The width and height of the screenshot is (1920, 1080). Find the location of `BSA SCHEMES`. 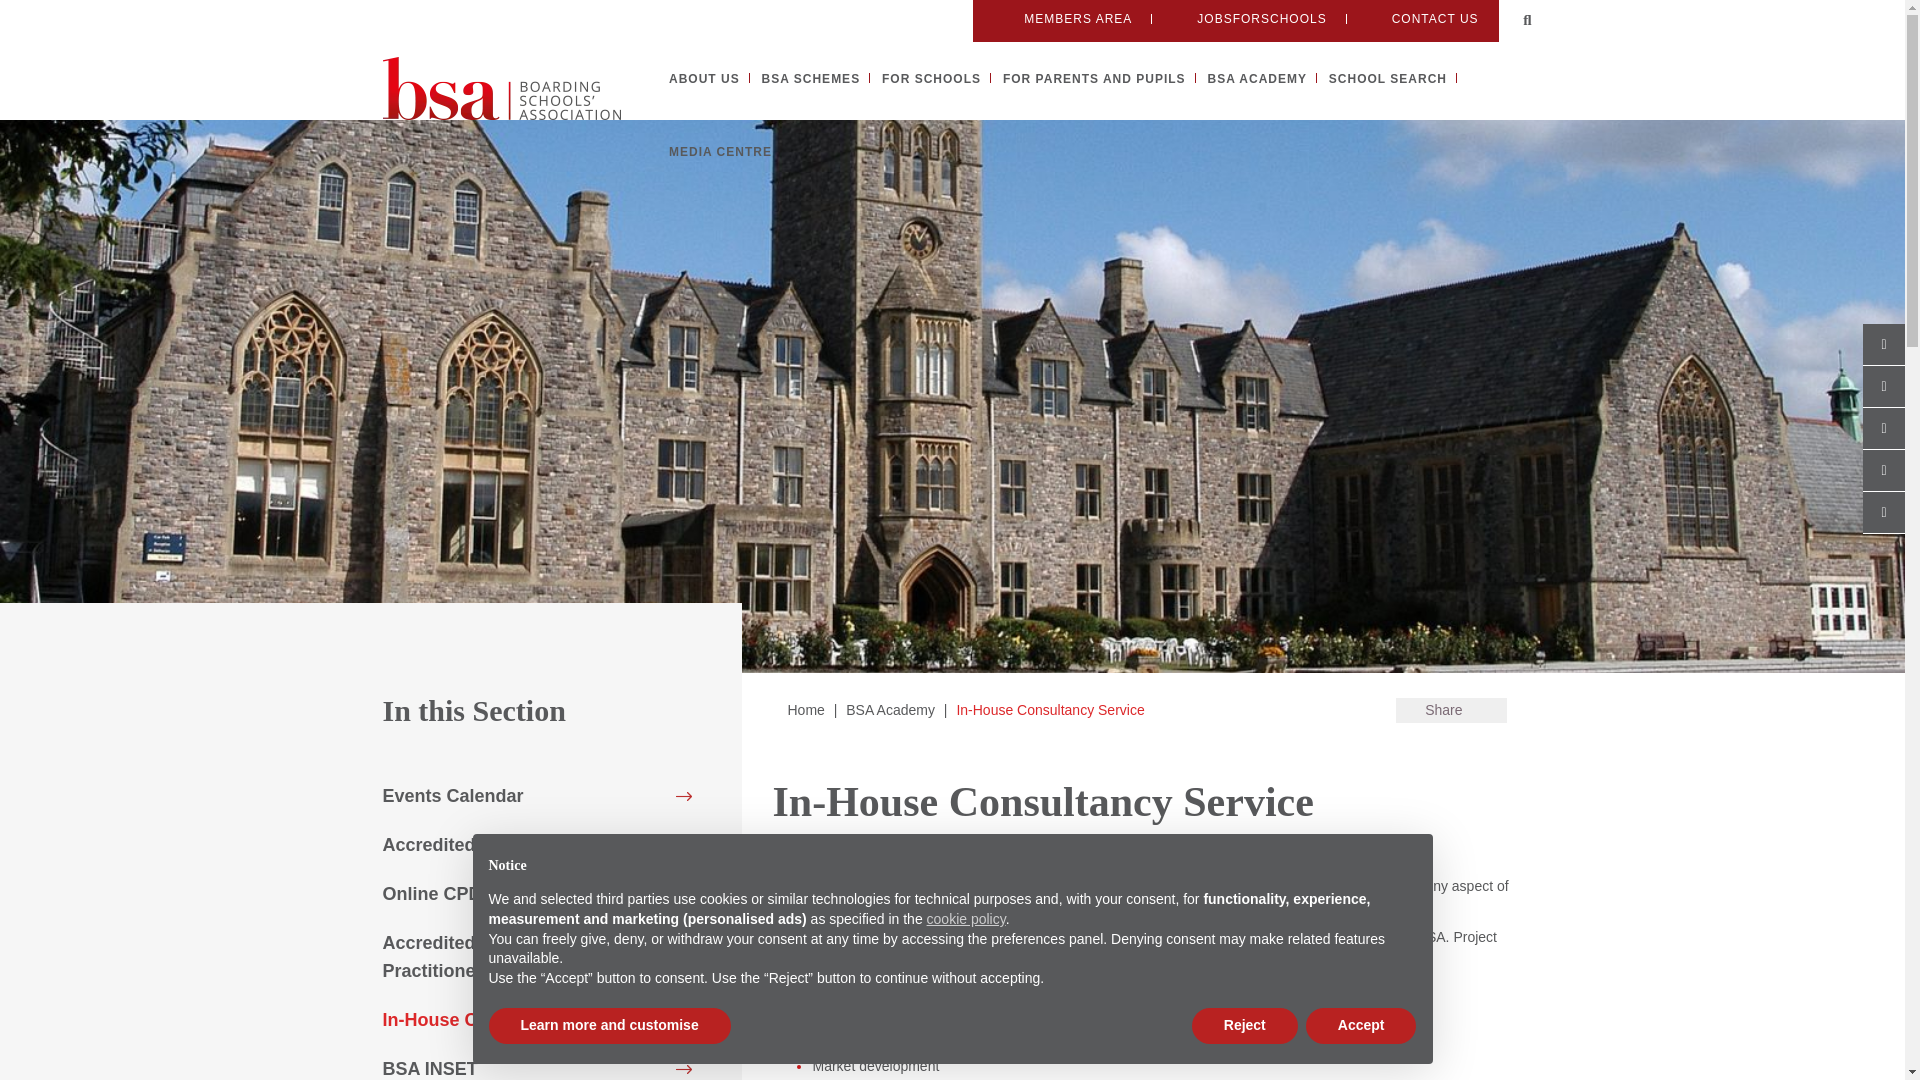

BSA SCHEMES is located at coordinates (811, 79).